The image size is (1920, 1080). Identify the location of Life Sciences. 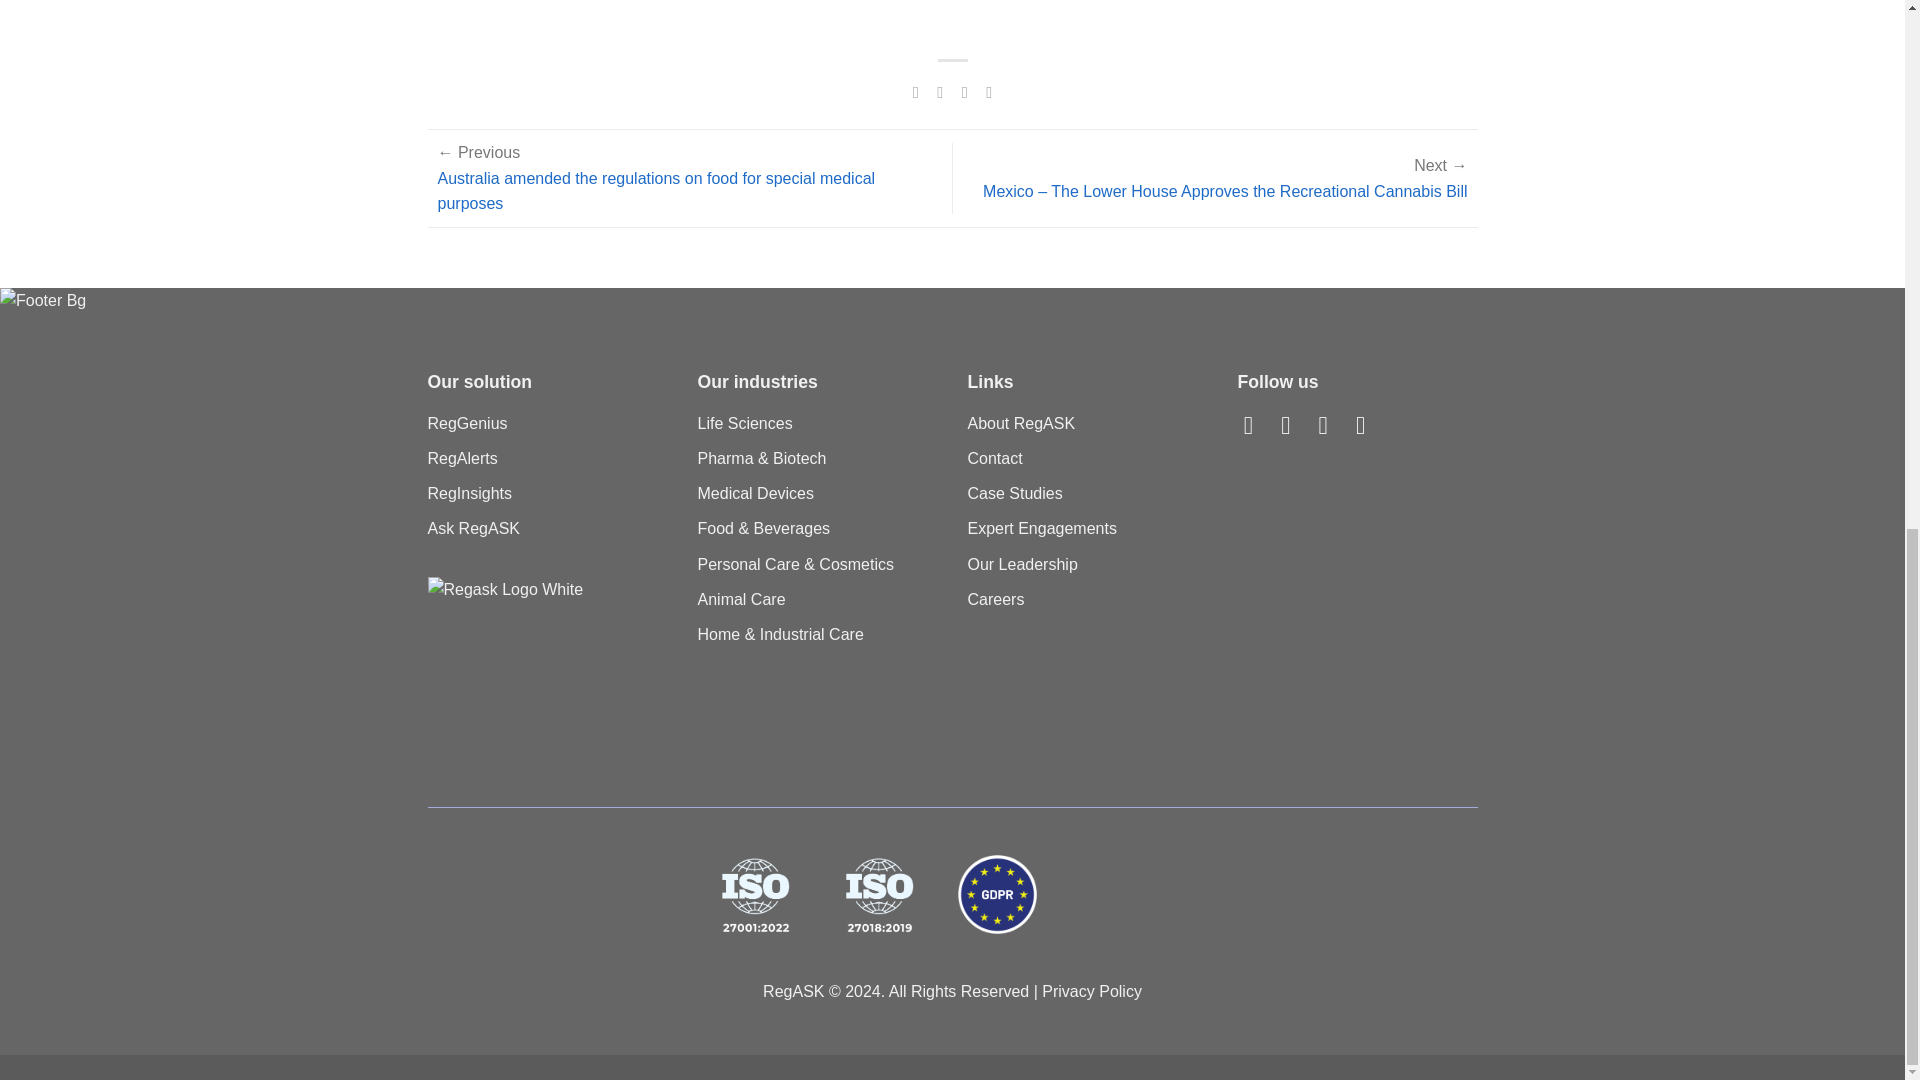
(818, 423).